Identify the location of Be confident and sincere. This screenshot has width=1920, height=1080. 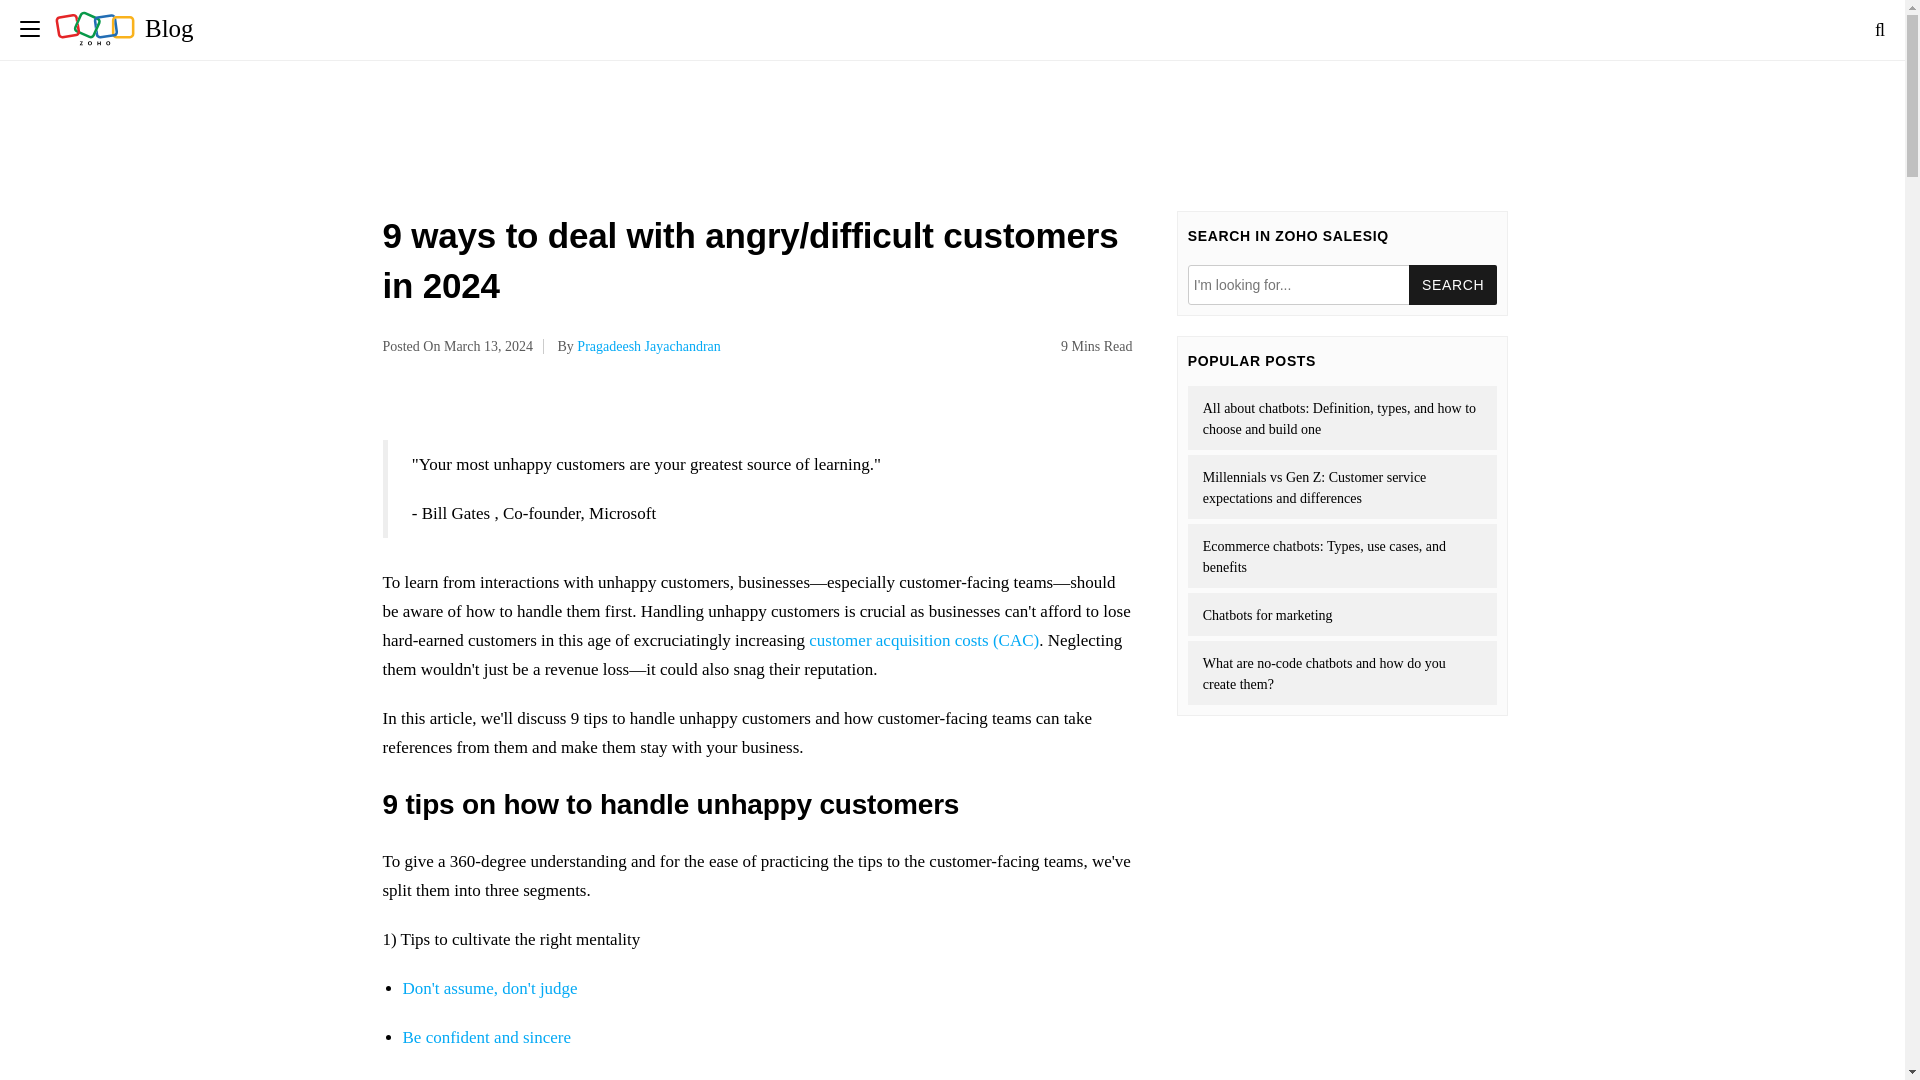
(486, 1037).